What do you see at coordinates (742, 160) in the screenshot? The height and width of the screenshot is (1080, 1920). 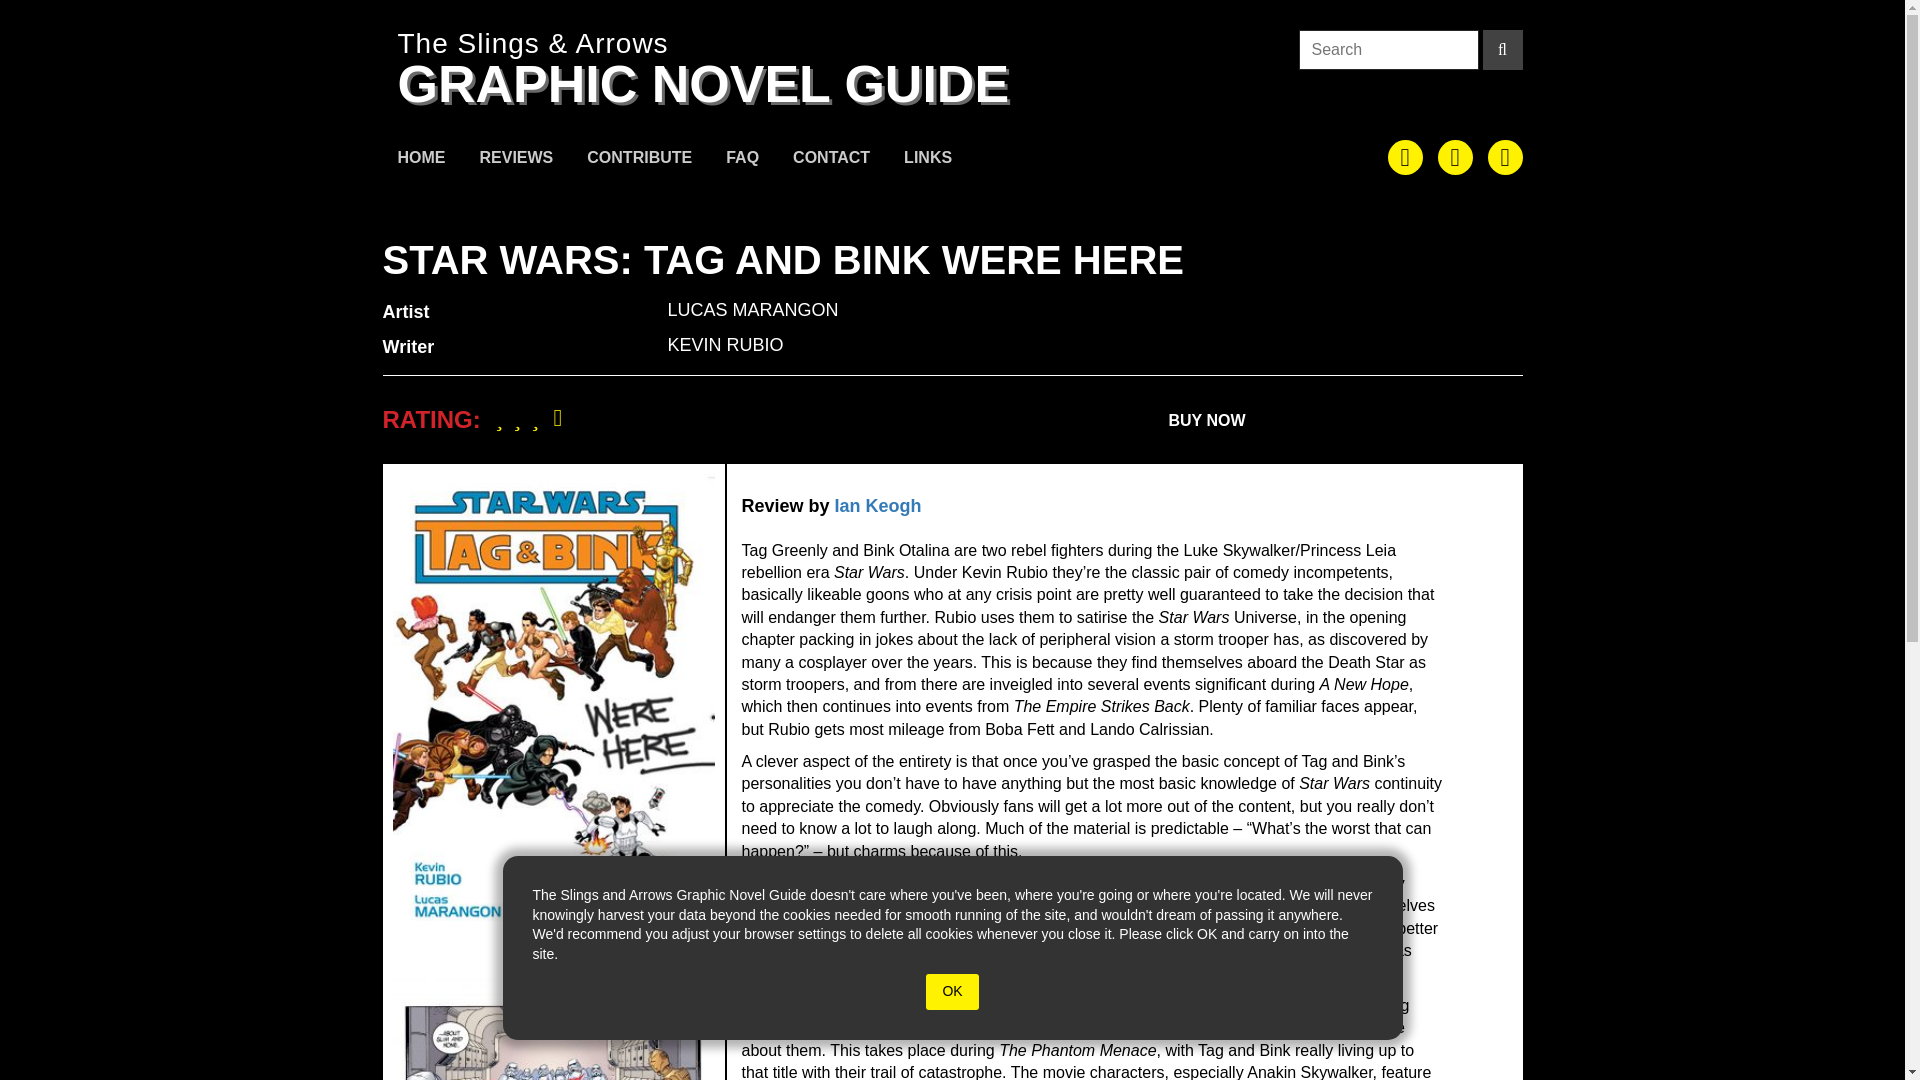 I see `FAQ` at bounding box center [742, 160].